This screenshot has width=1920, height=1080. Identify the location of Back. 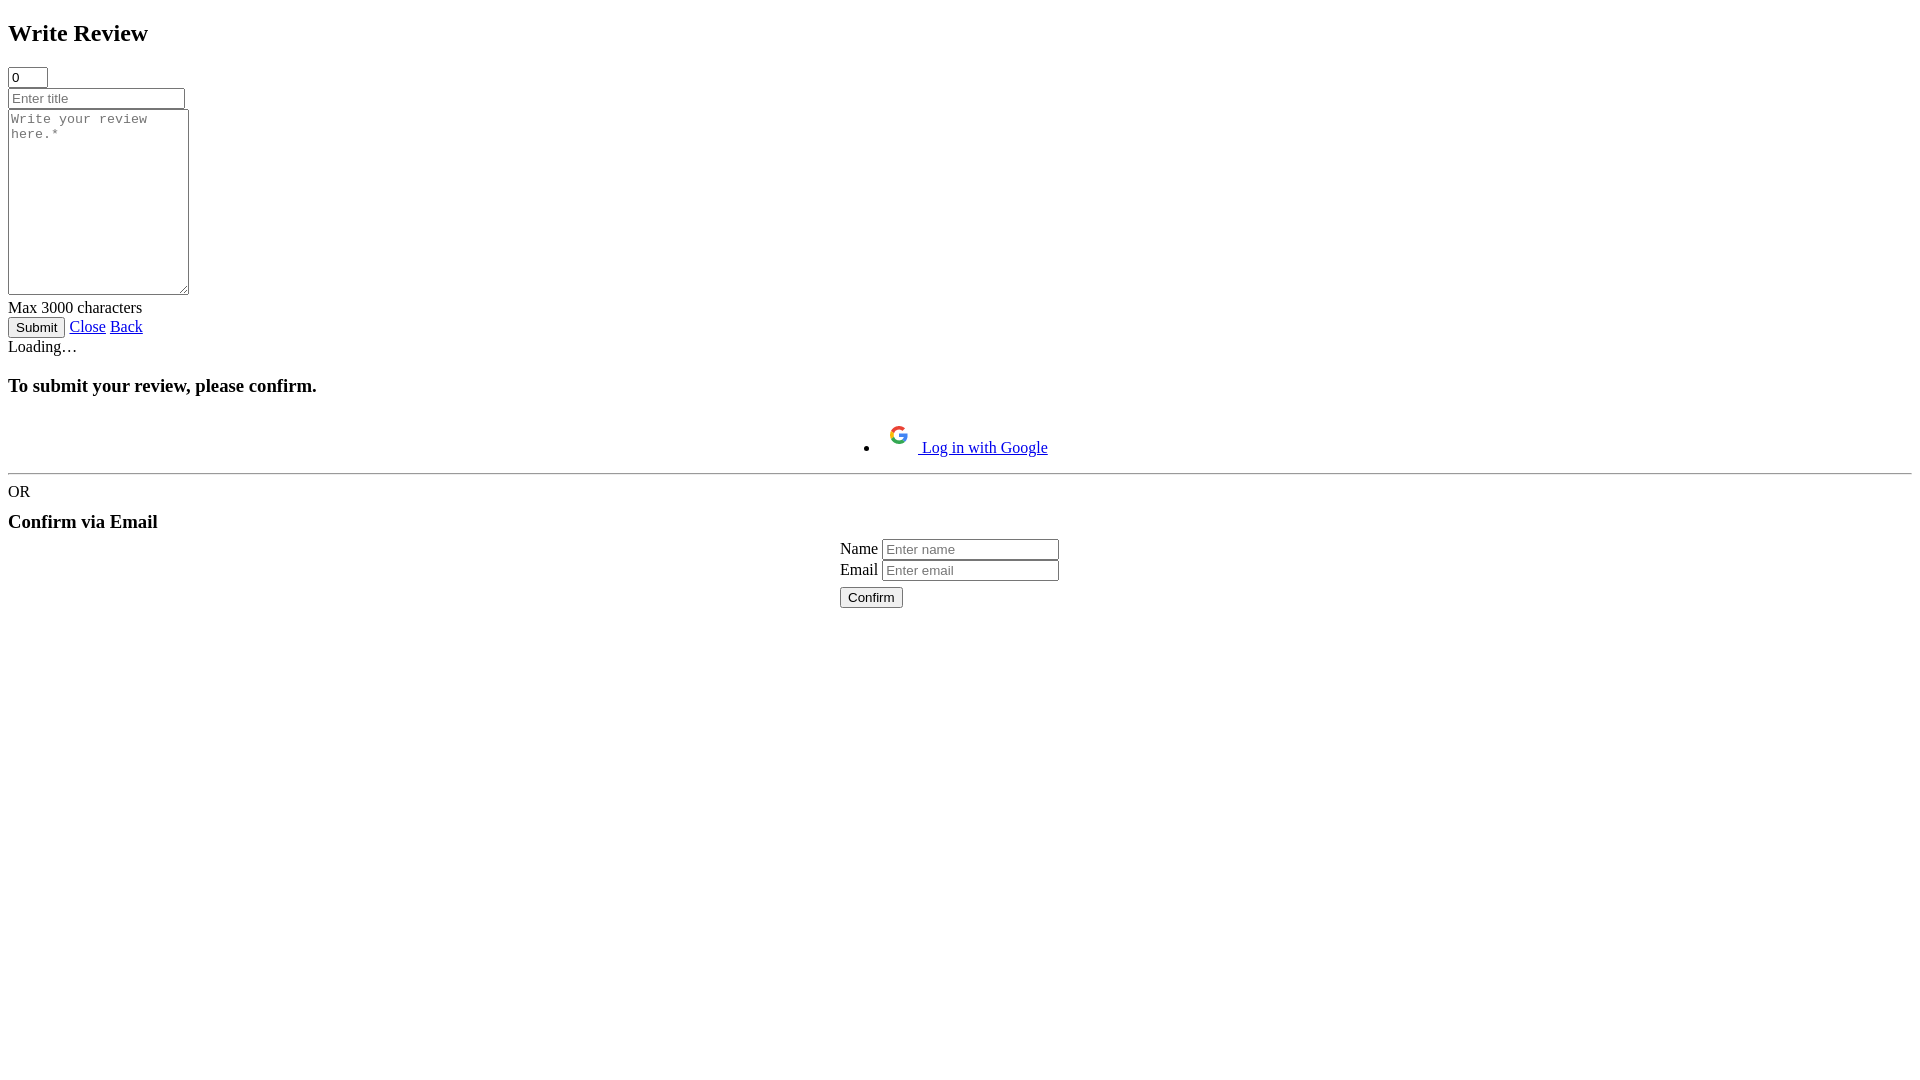
(126, 326).